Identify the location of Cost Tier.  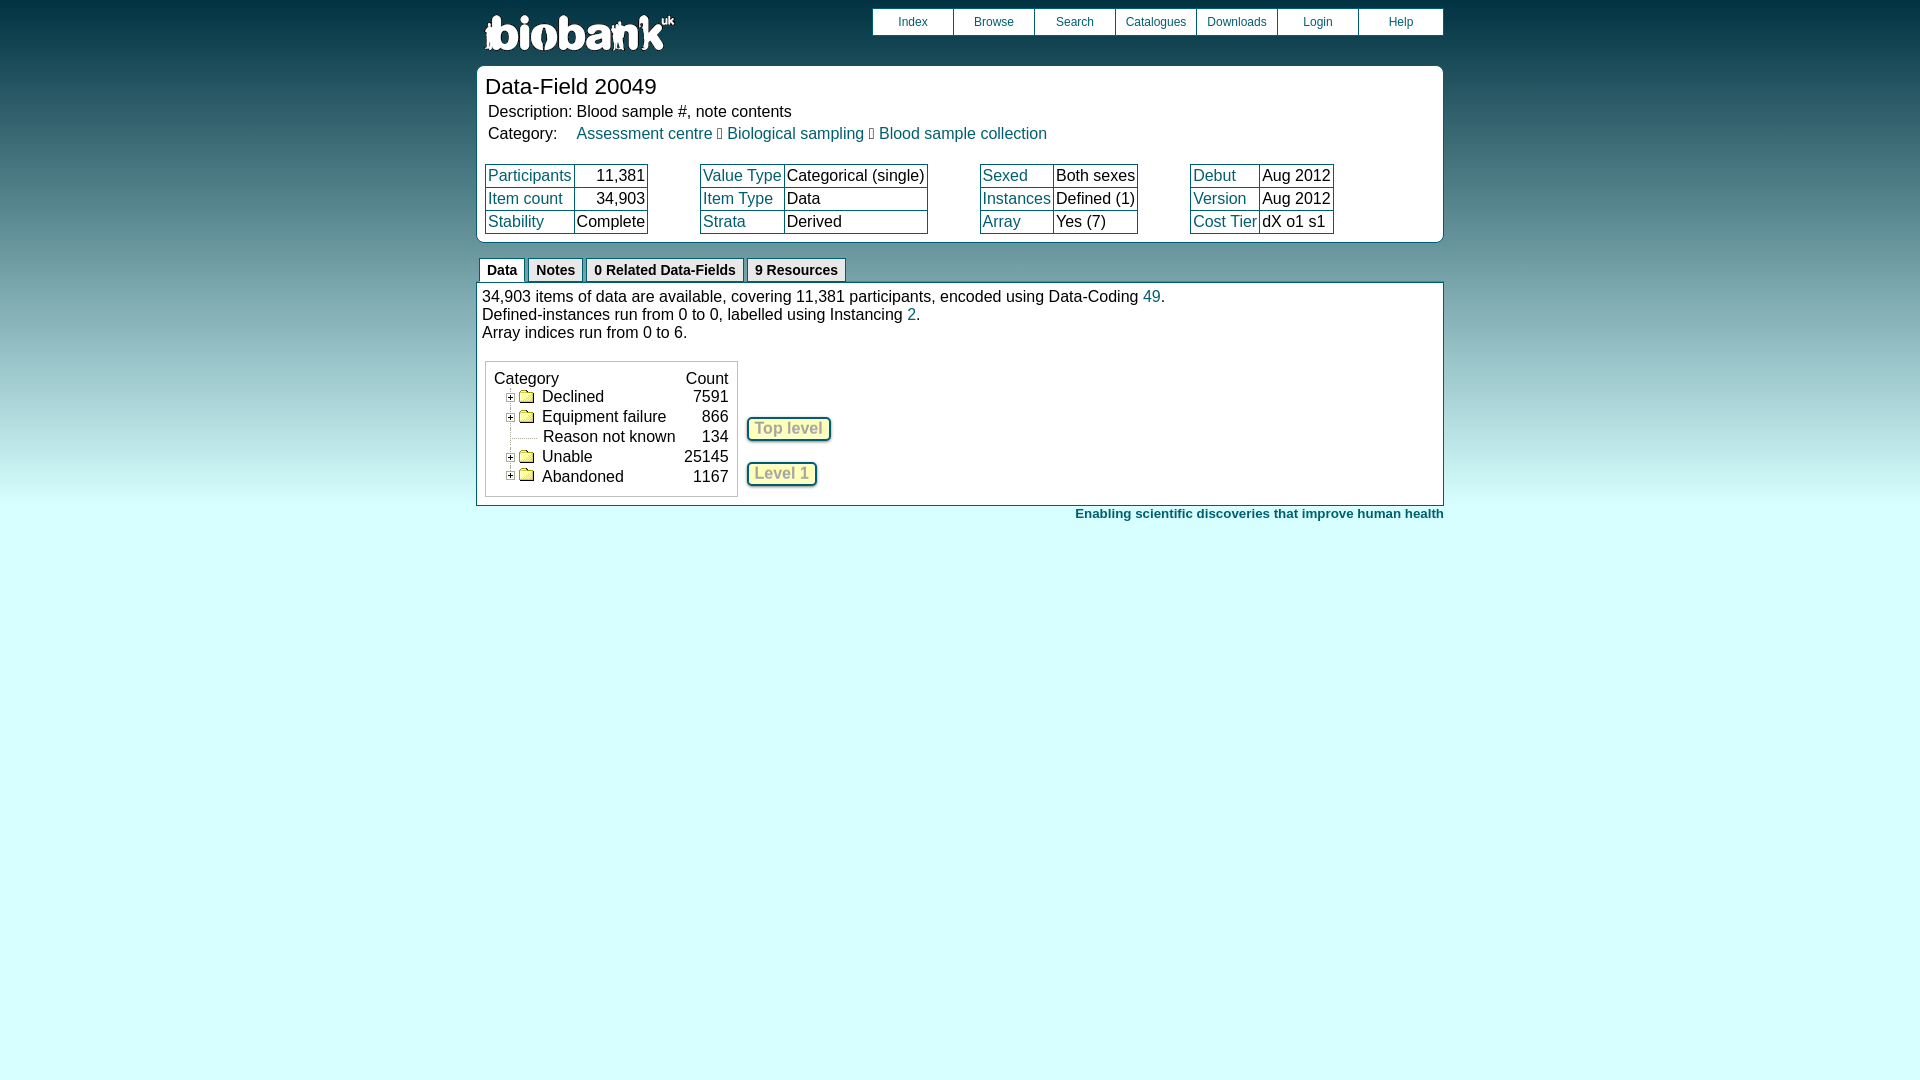
(1224, 221).